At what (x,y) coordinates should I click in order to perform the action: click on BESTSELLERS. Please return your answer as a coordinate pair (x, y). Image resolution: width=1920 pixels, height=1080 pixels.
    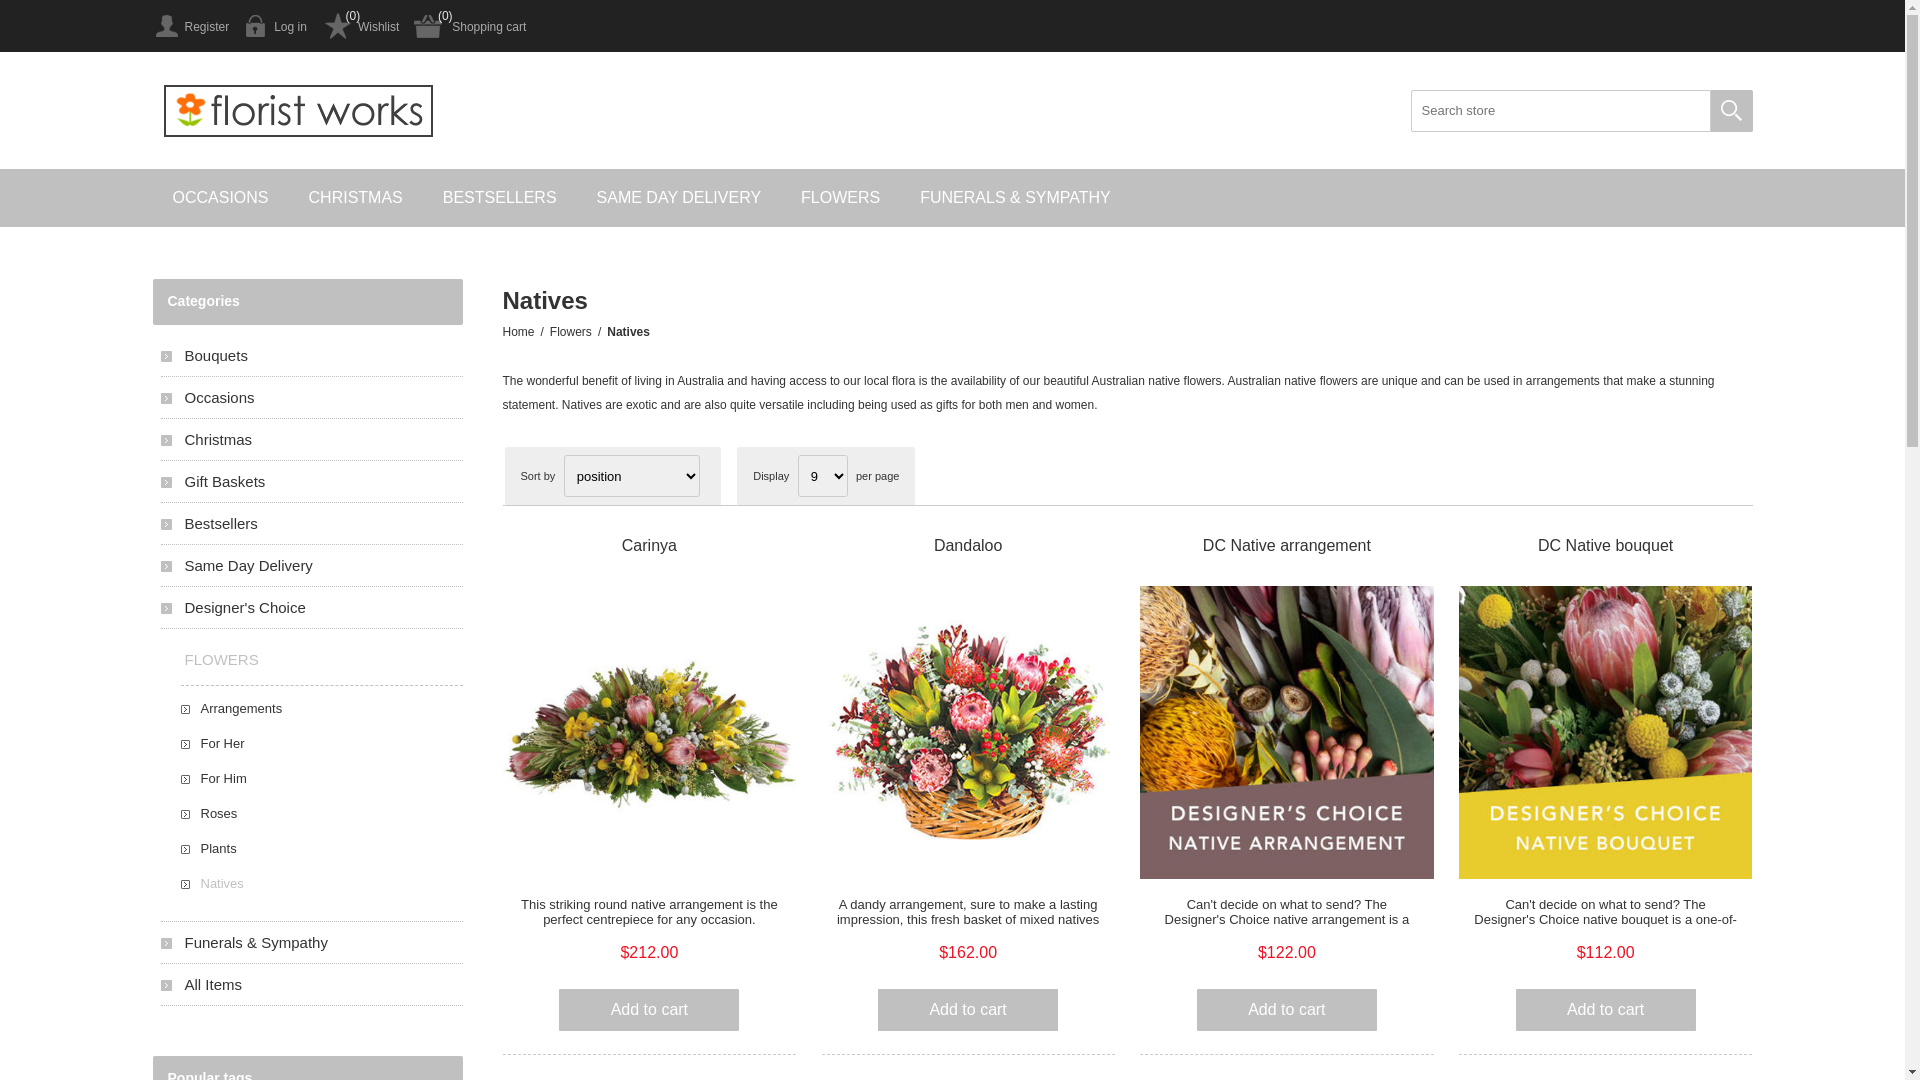
    Looking at the image, I should click on (500, 198).